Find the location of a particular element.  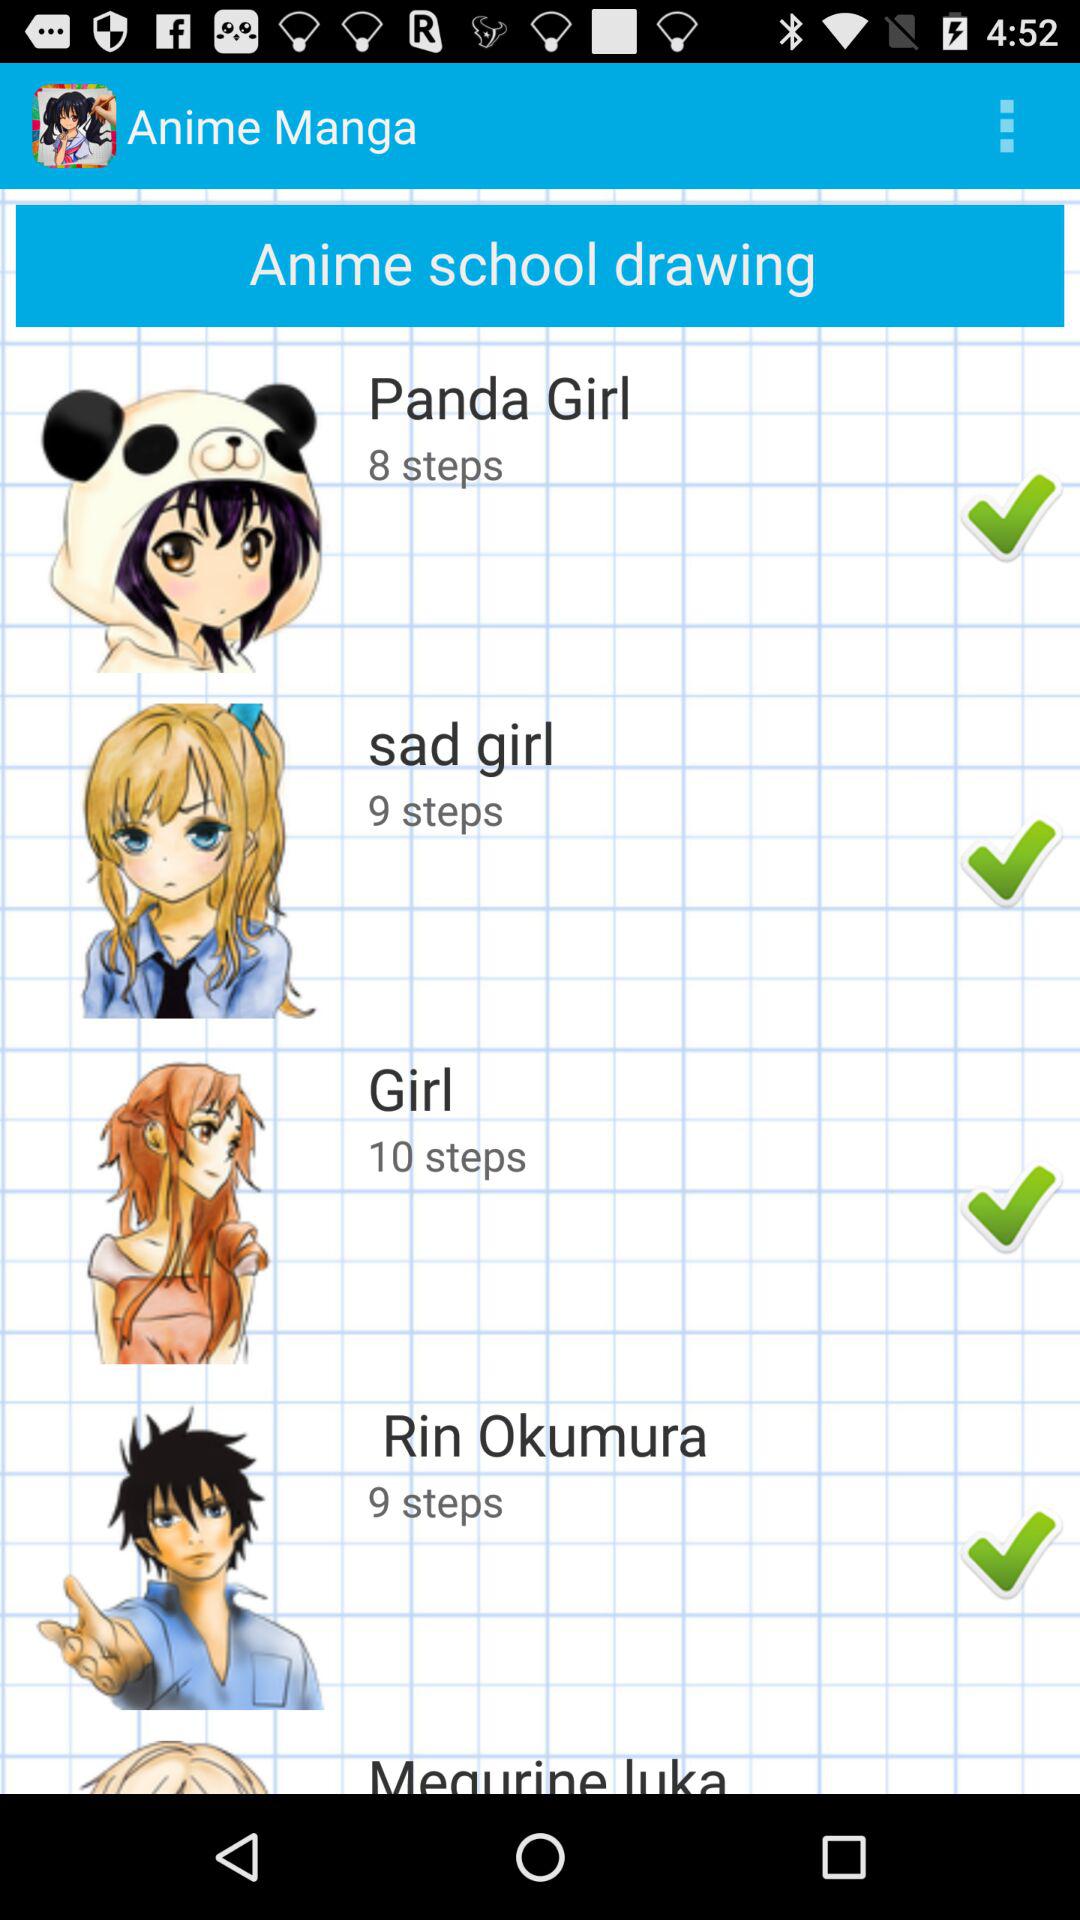

turn on app below the panda girl item is located at coordinates (658, 463).